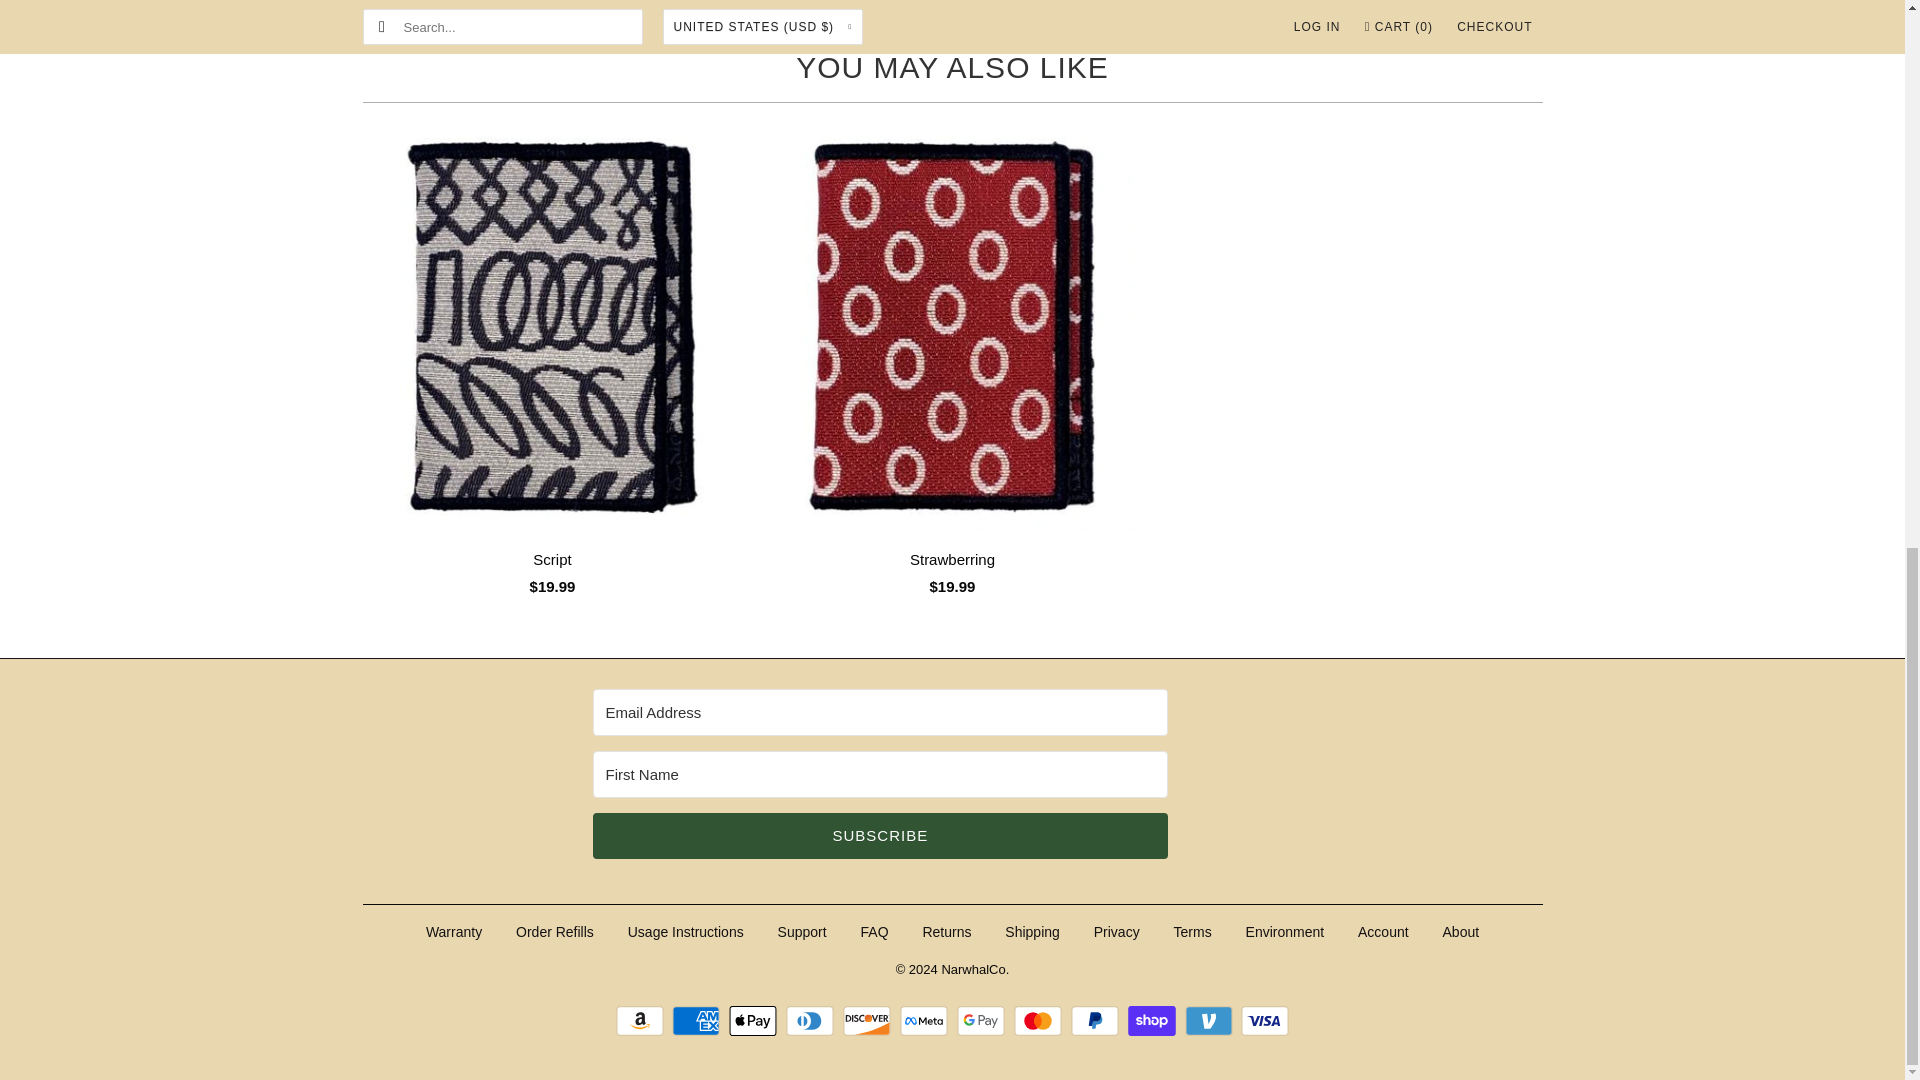 The image size is (1920, 1080). Describe the element at coordinates (982, 1020) in the screenshot. I see `Google Pay` at that location.